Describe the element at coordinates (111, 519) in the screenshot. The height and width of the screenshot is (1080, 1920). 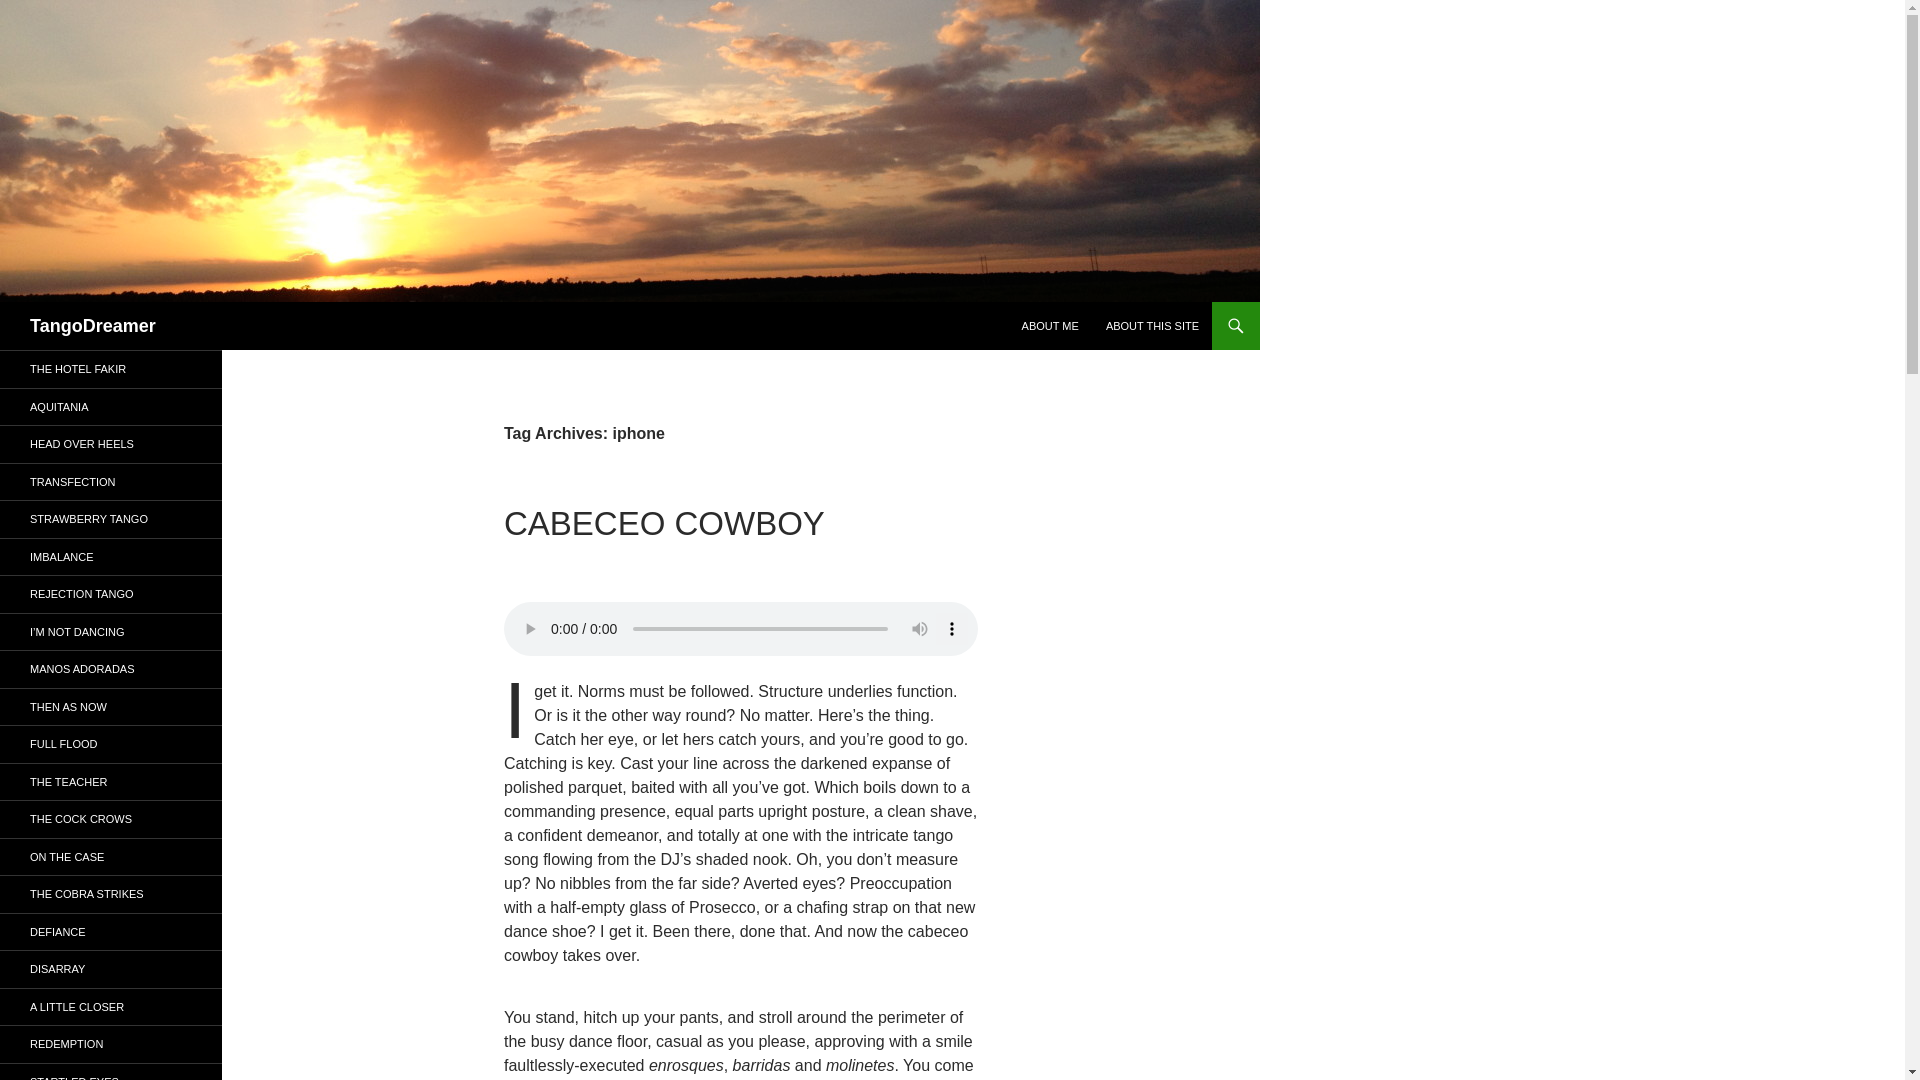
I see `STRAWBERRY TANGO` at that location.